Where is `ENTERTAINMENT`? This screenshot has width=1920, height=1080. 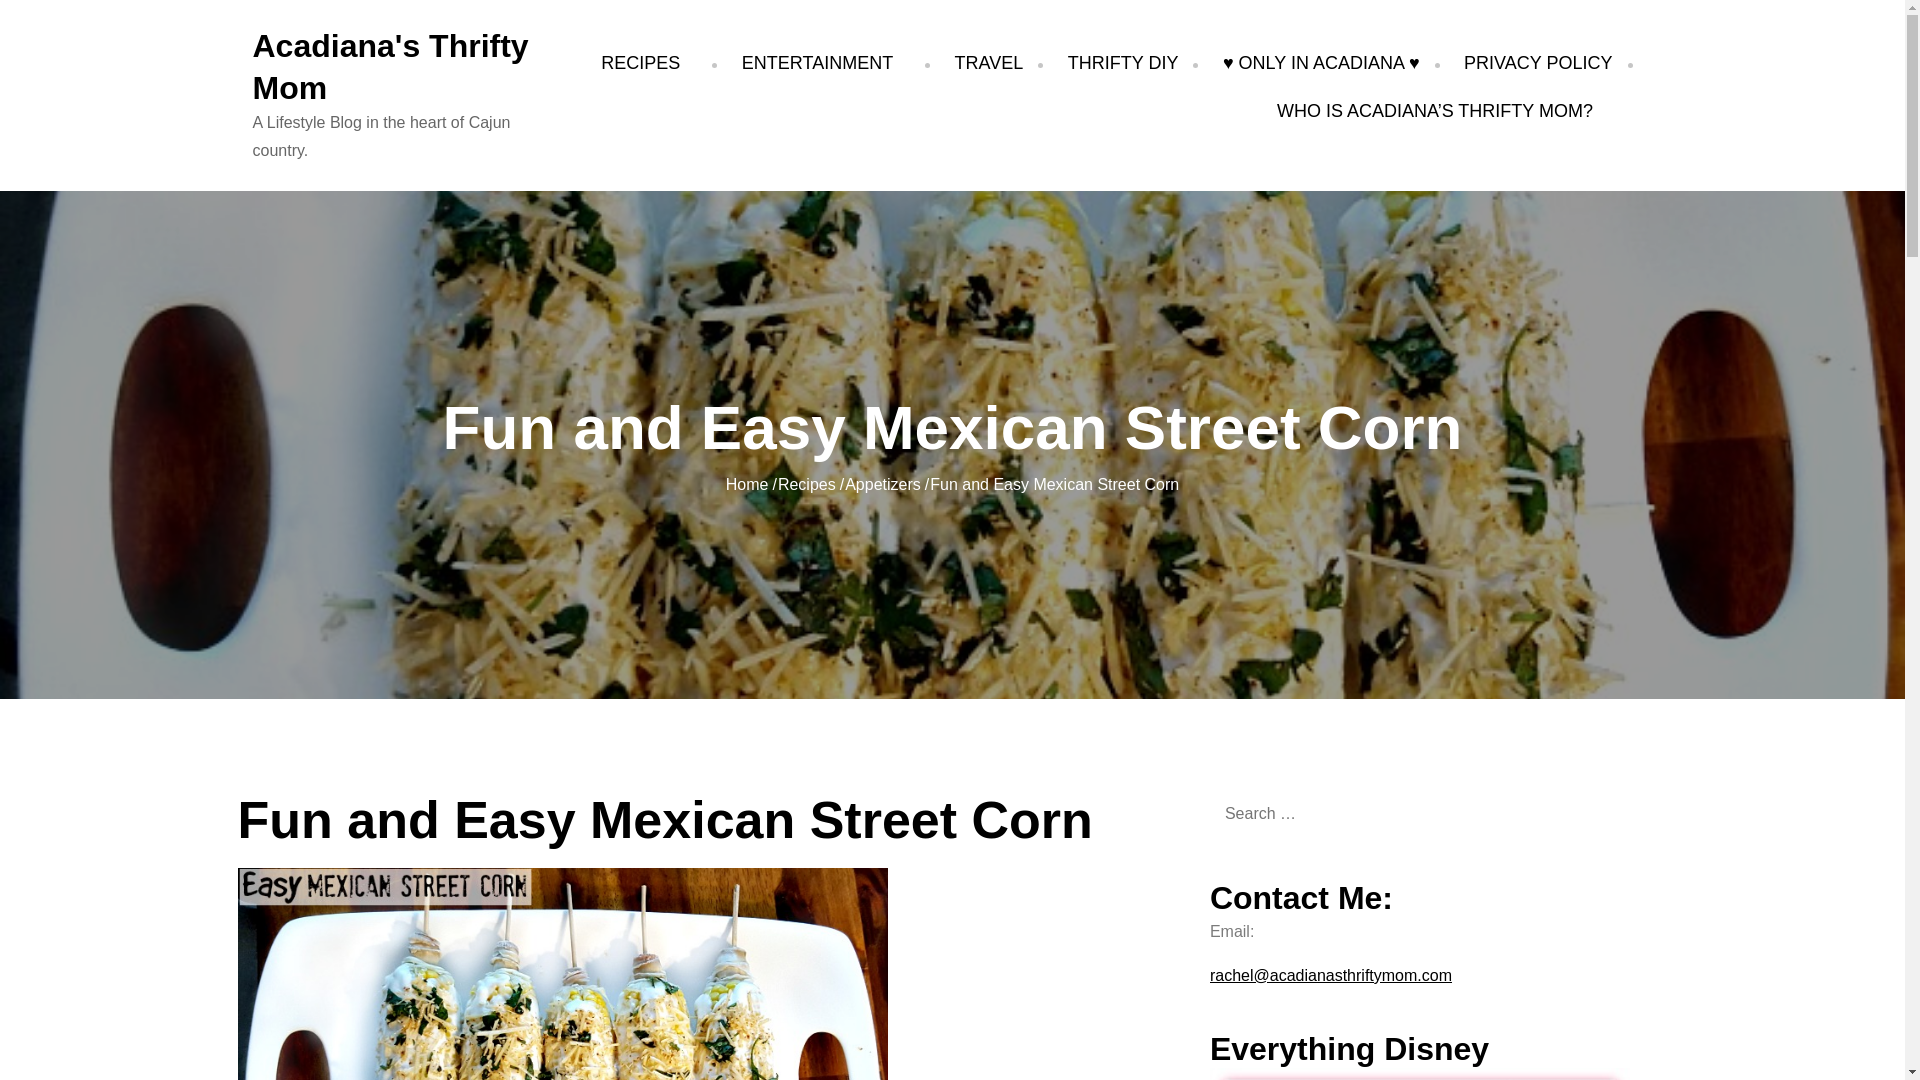 ENTERTAINMENT is located at coordinates (826, 62).